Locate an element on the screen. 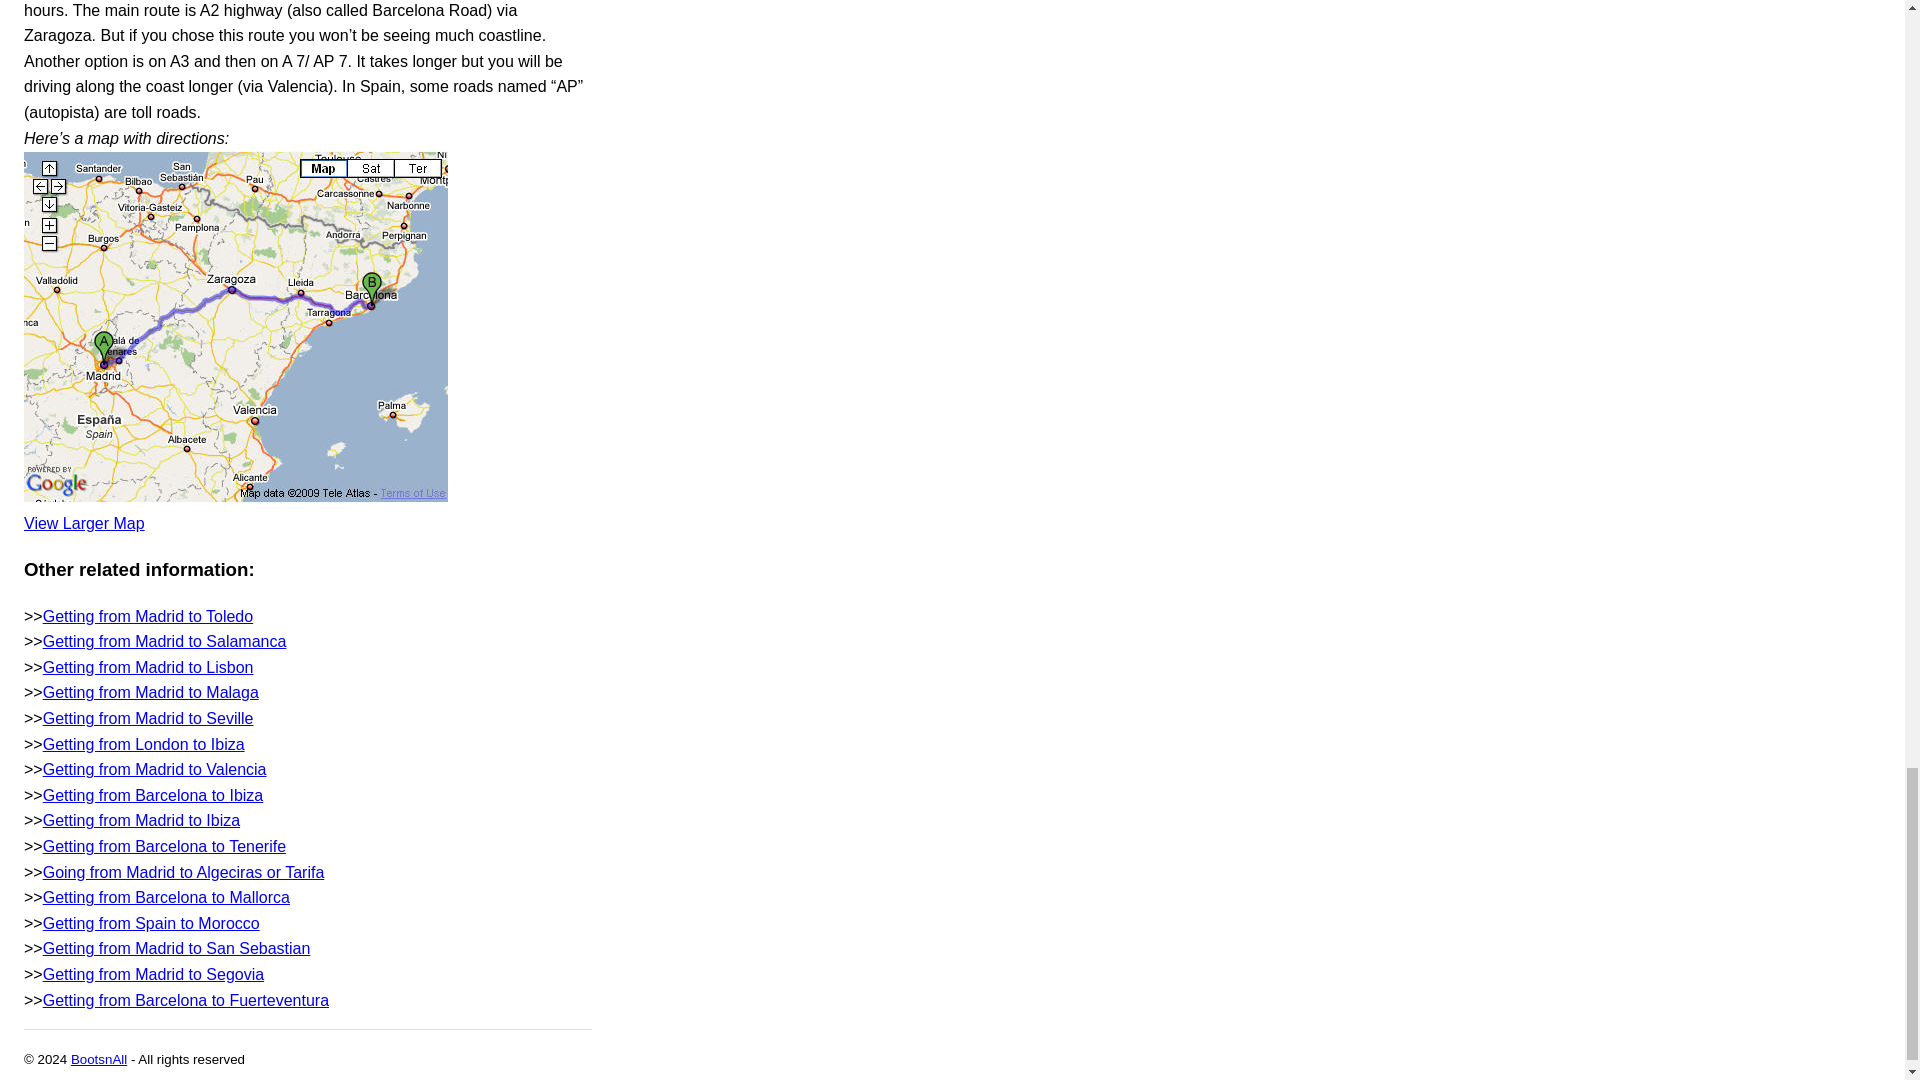 Image resolution: width=1920 pixels, height=1080 pixels. Going from Madrid to Algeciras or Tarifa is located at coordinates (183, 872).